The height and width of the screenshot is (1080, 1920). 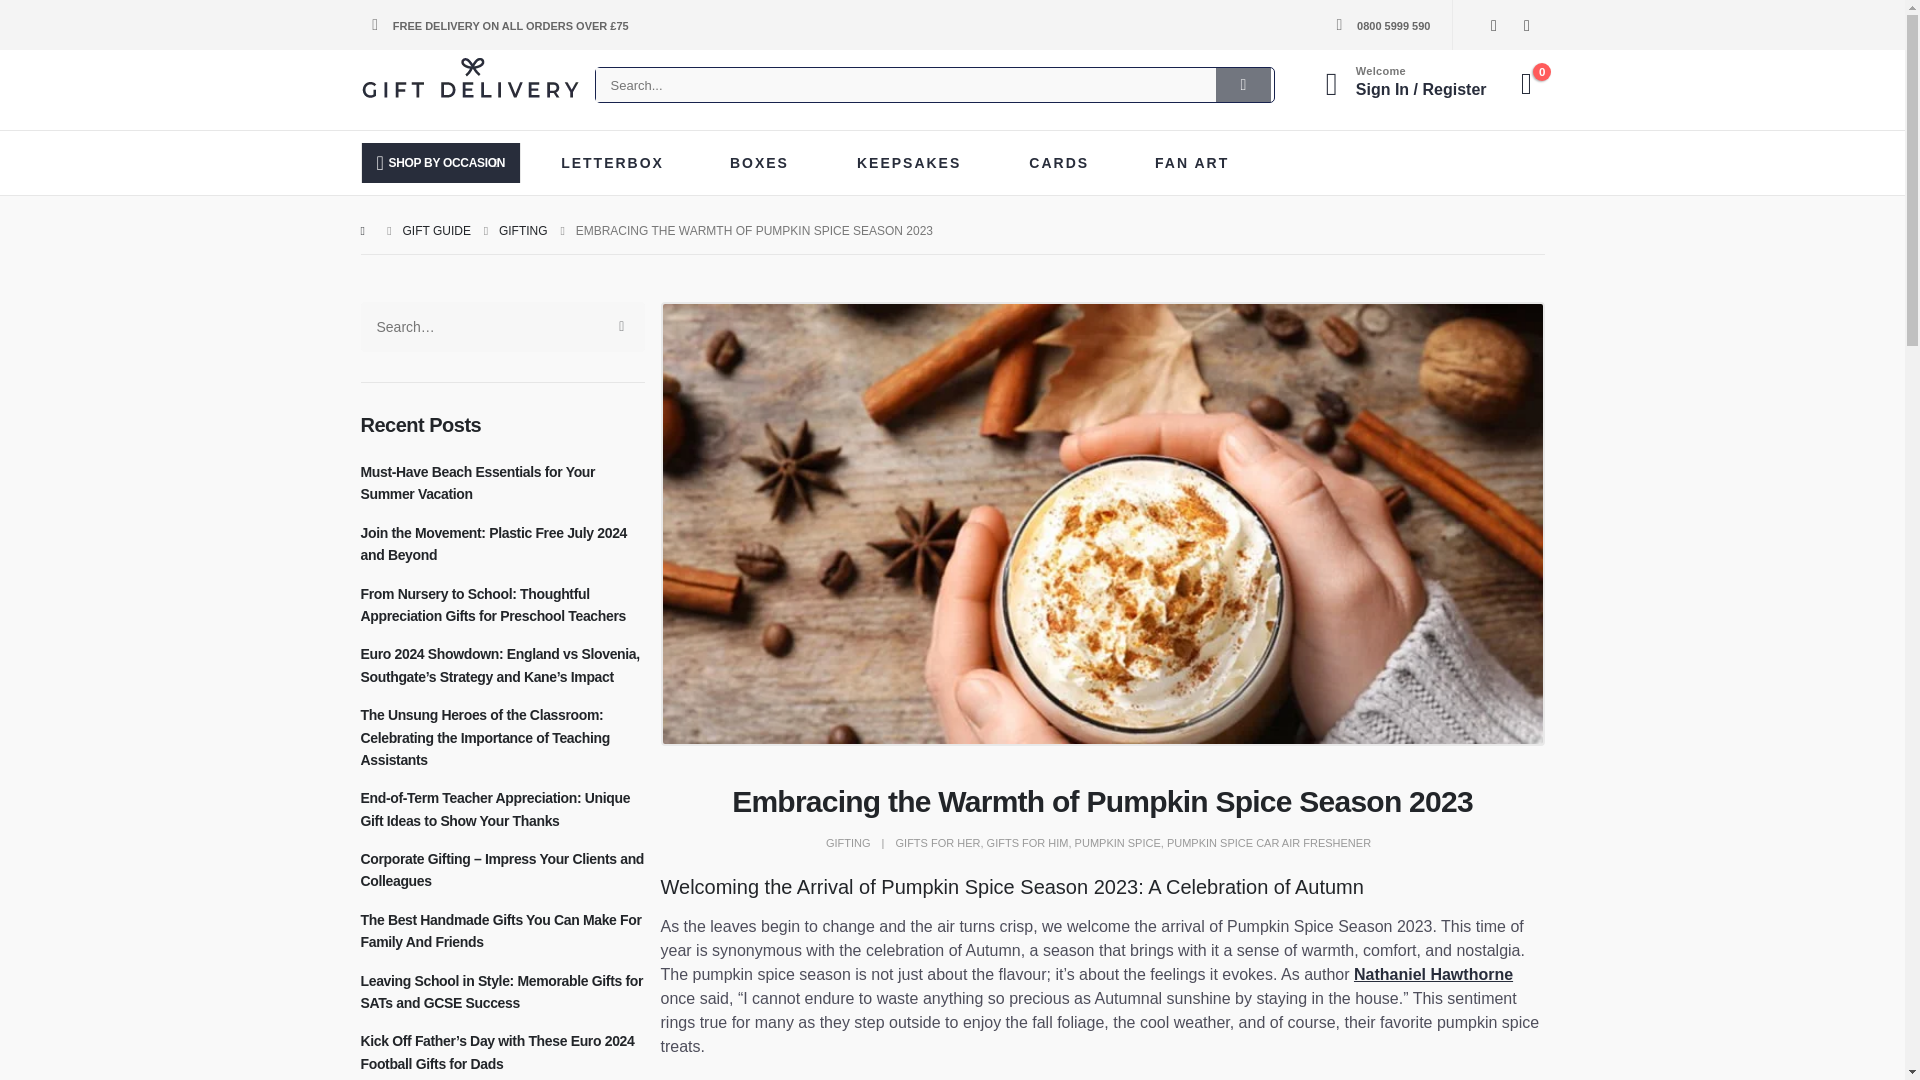 What do you see at coordinates (1526, 24) in the screenshot?
I see `Instagram` at bounding box center [1526, 24].